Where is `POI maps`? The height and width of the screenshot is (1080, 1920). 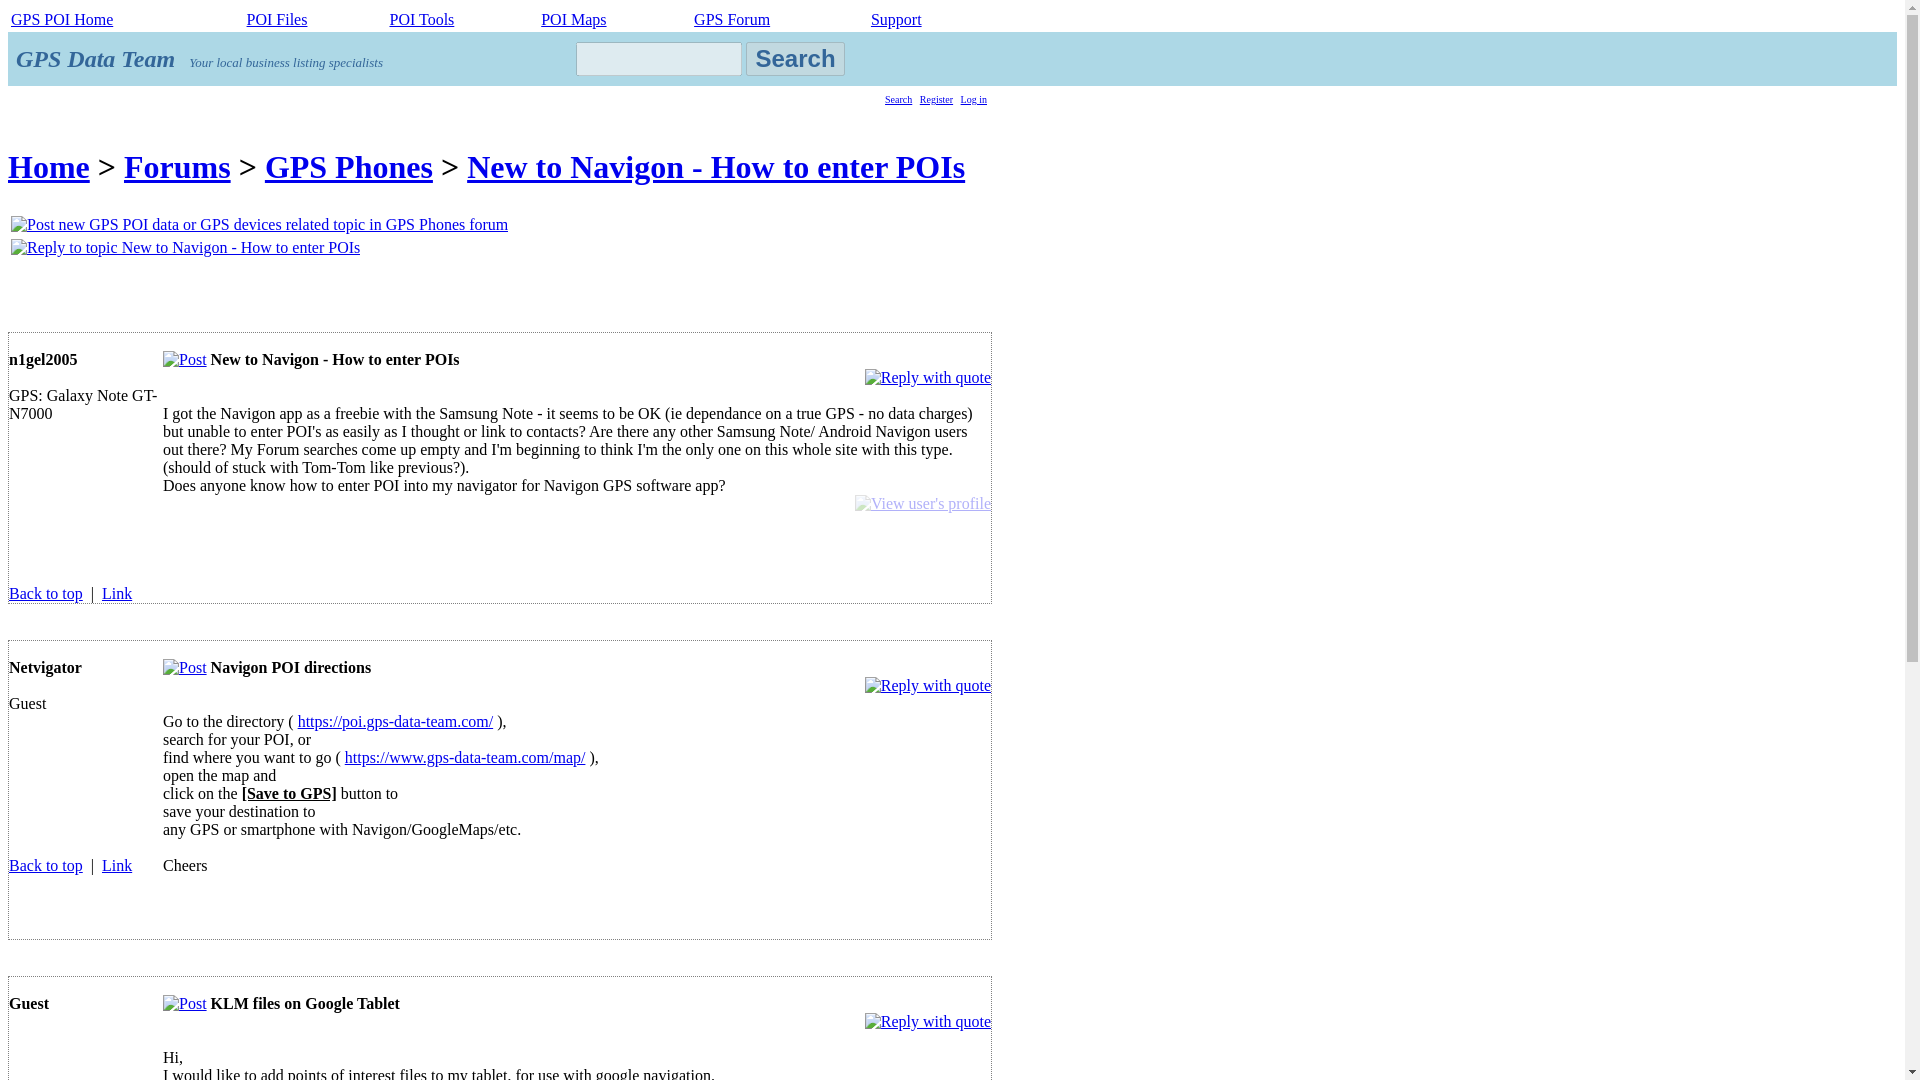
POI maps is located at coordinates (574, 19).